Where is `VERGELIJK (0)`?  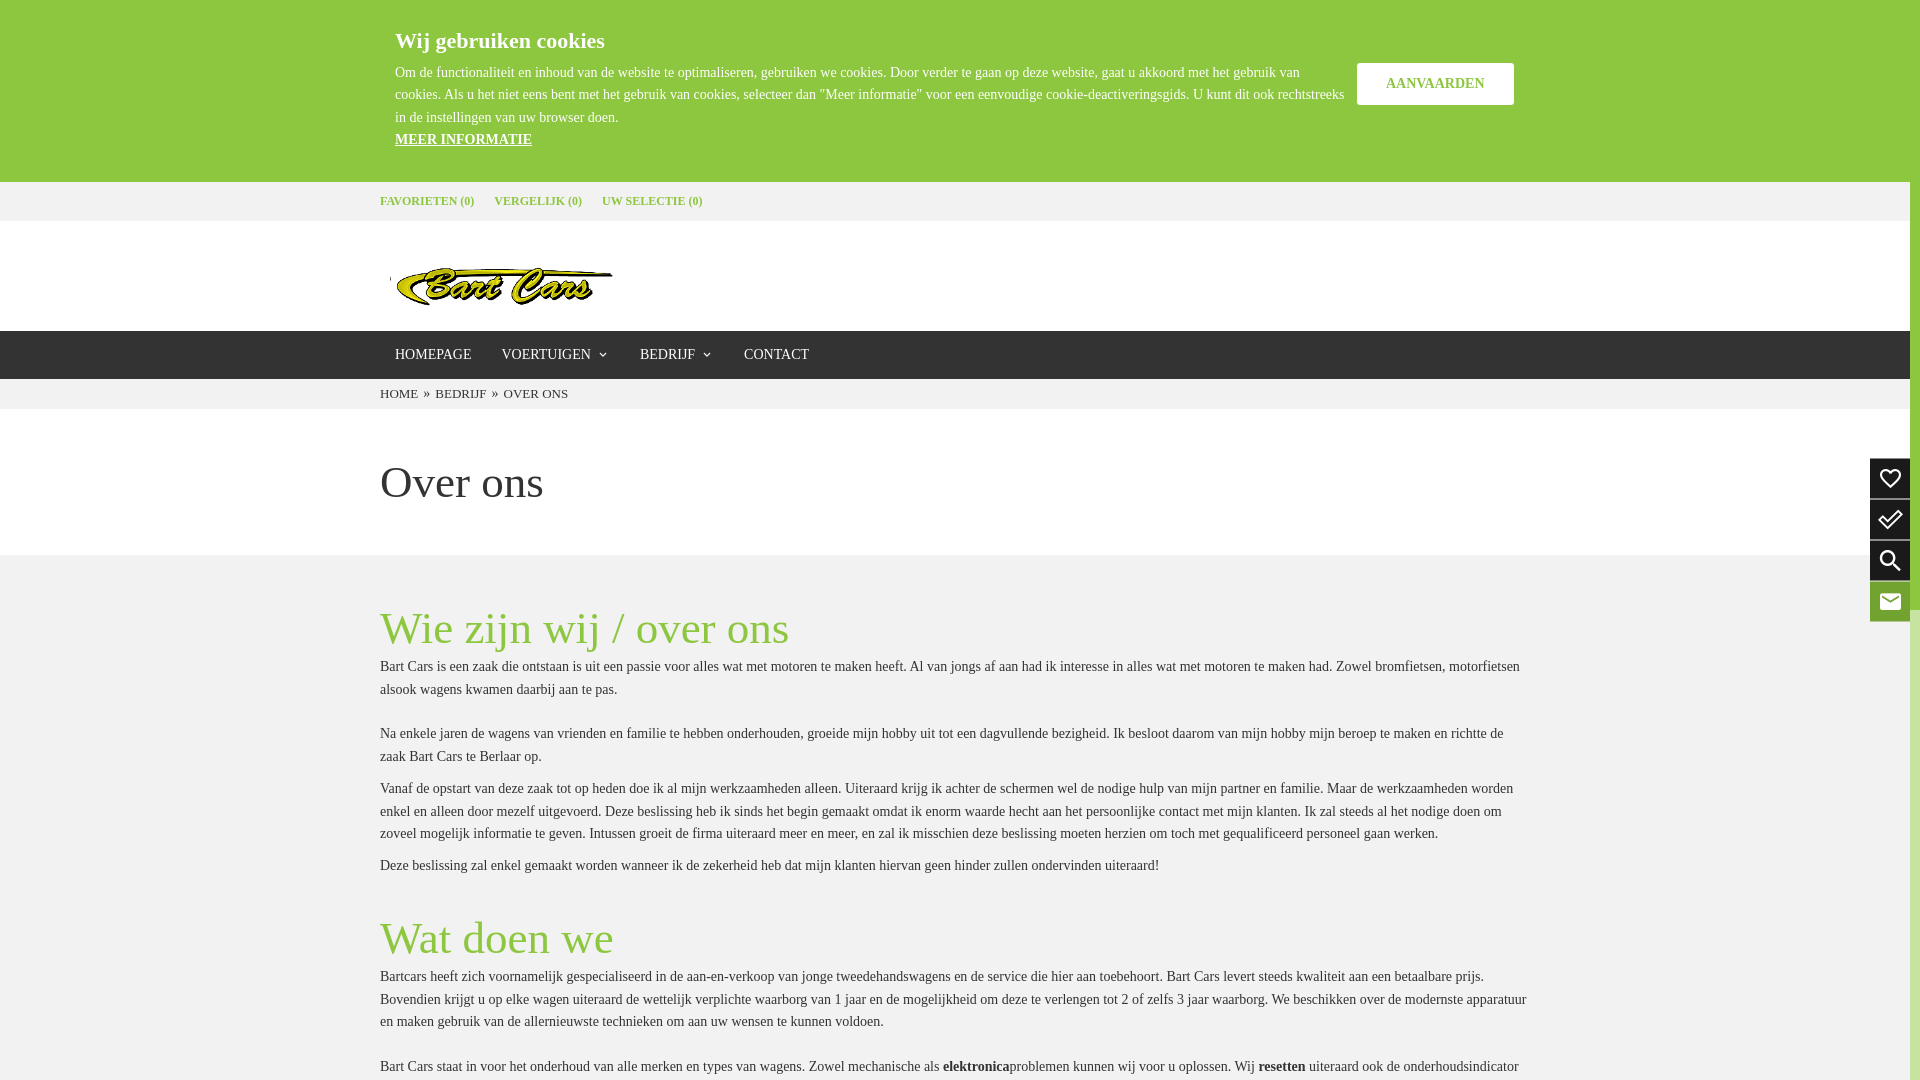 VERGELIJK (0) is located at coordinates (538, 202).